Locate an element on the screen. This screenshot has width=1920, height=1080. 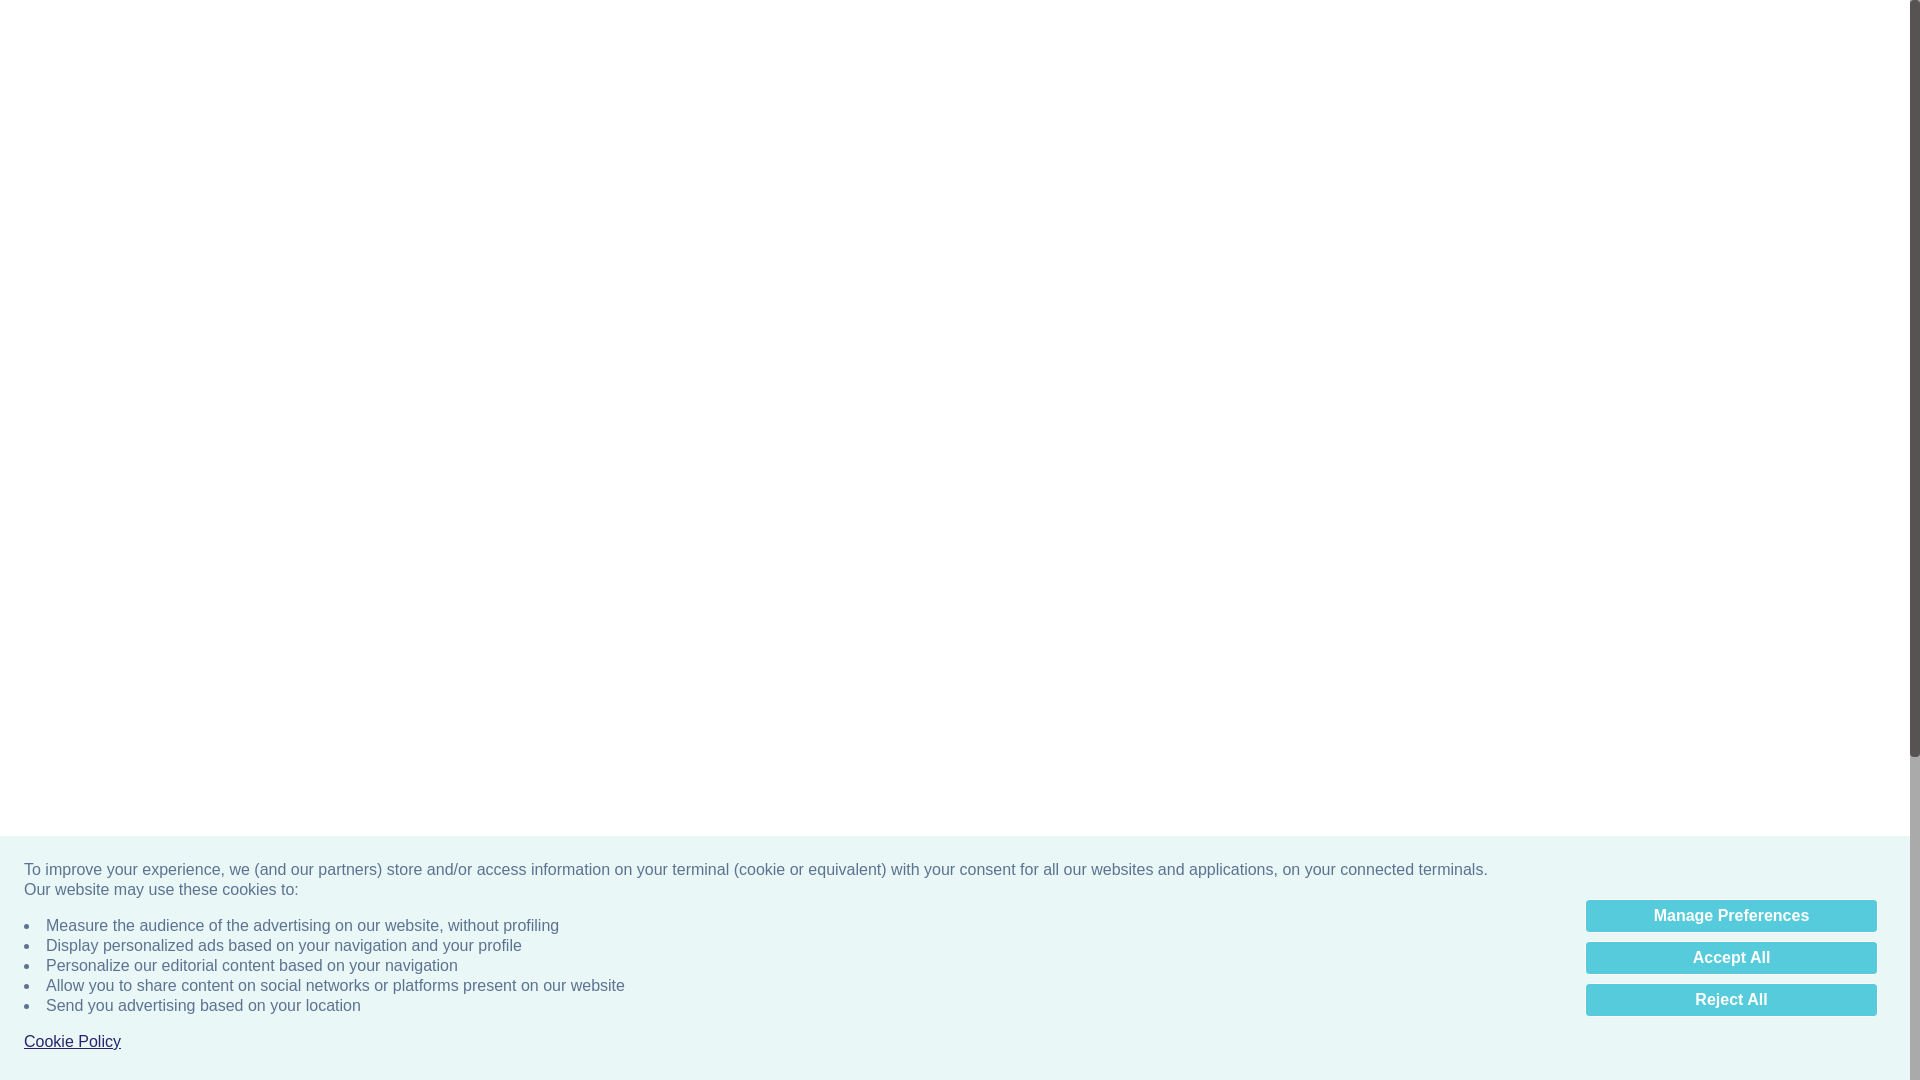
Reject All is located at coordinates (1731, 1000).